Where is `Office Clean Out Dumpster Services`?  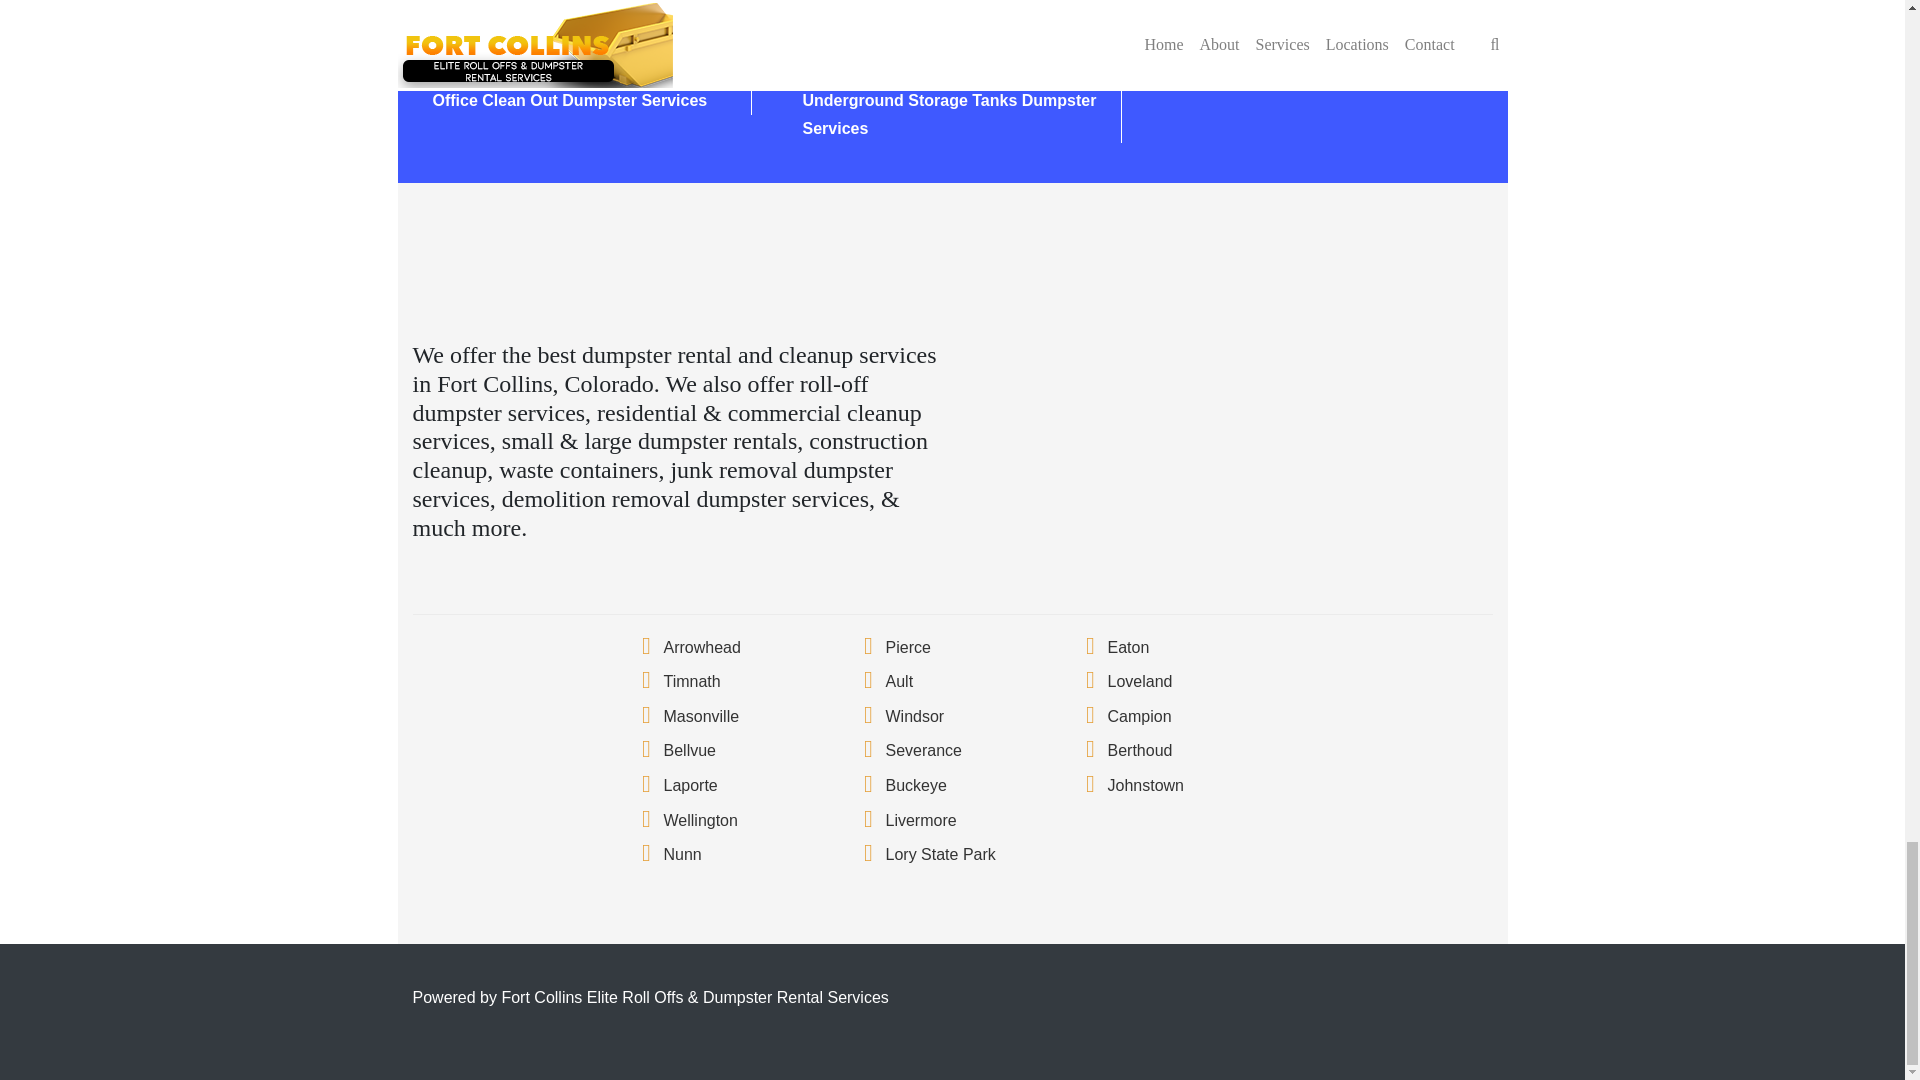
Office Clean Out Dumpster Services is located at coordinates (569, 100).